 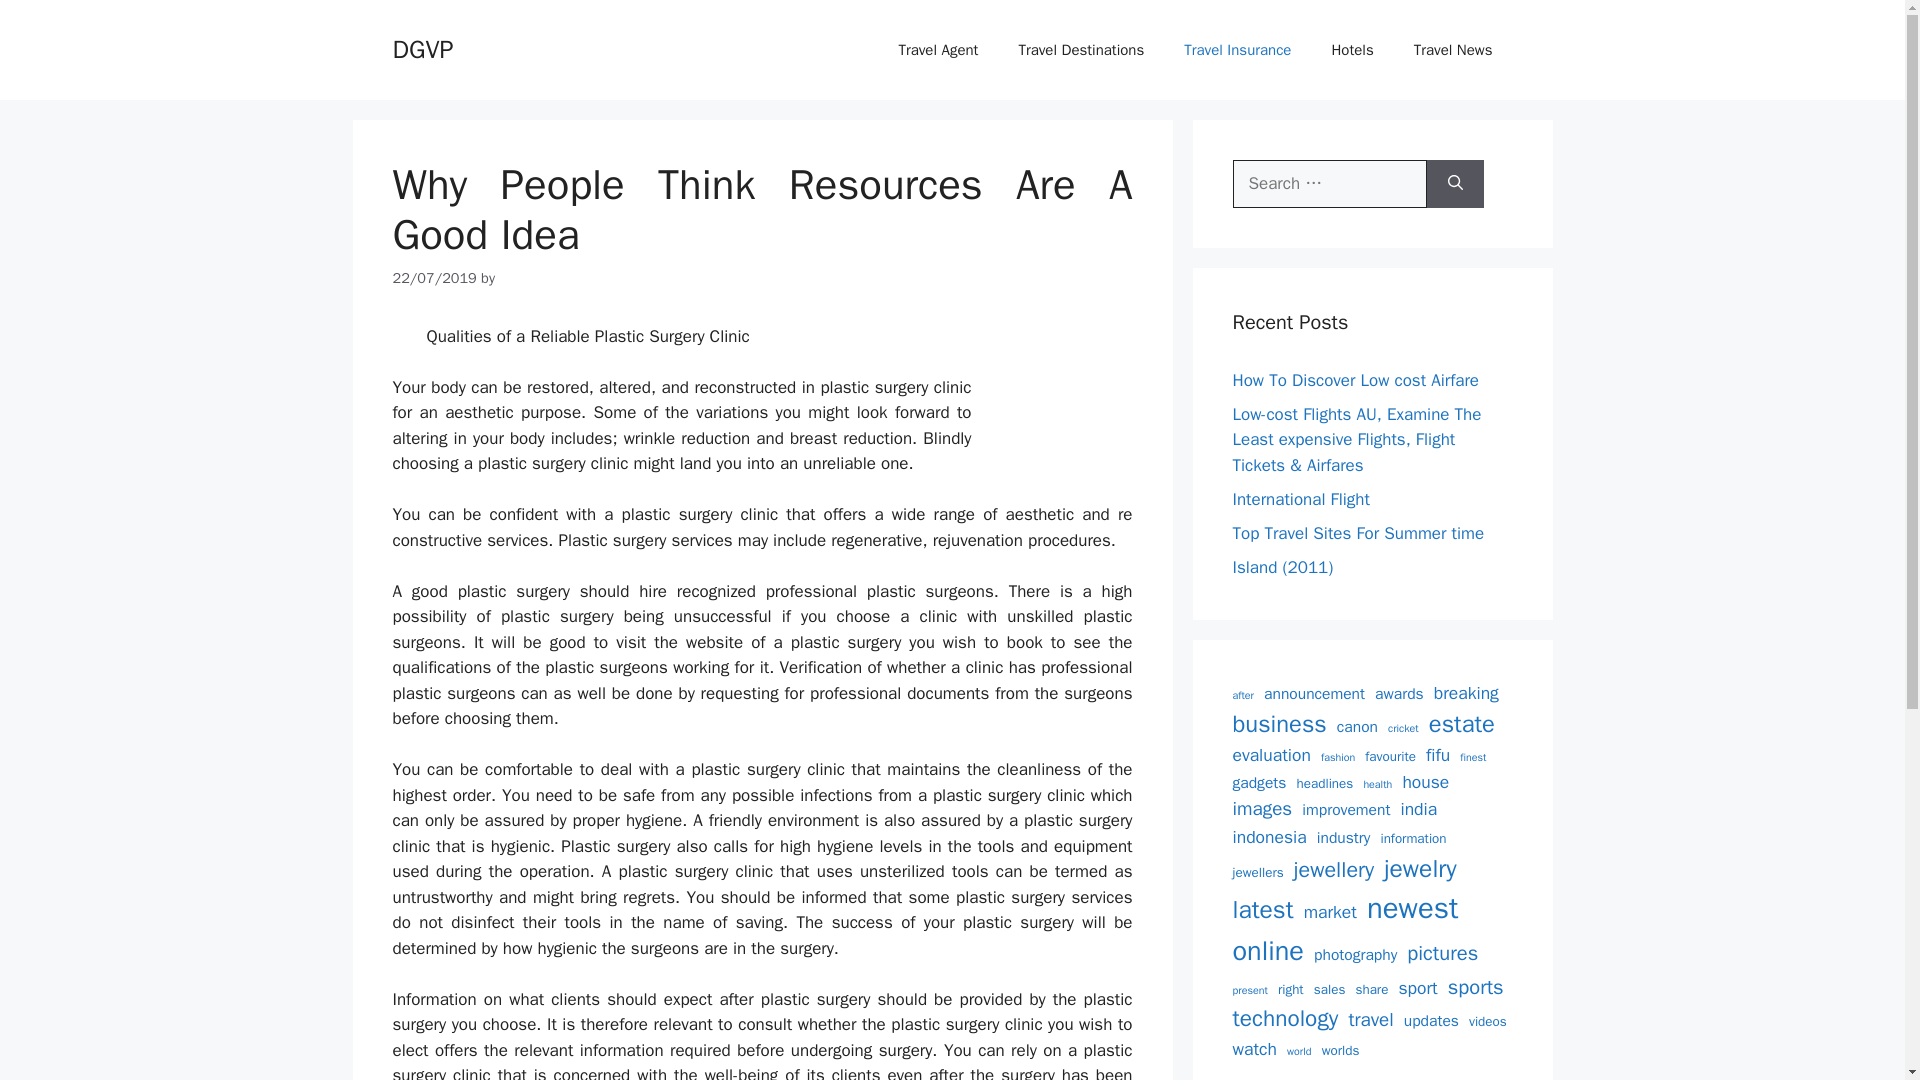 What do you see at coordinates (1399, 694) in the screenshot?
I see `awards` at bounding box center [1399, 694].